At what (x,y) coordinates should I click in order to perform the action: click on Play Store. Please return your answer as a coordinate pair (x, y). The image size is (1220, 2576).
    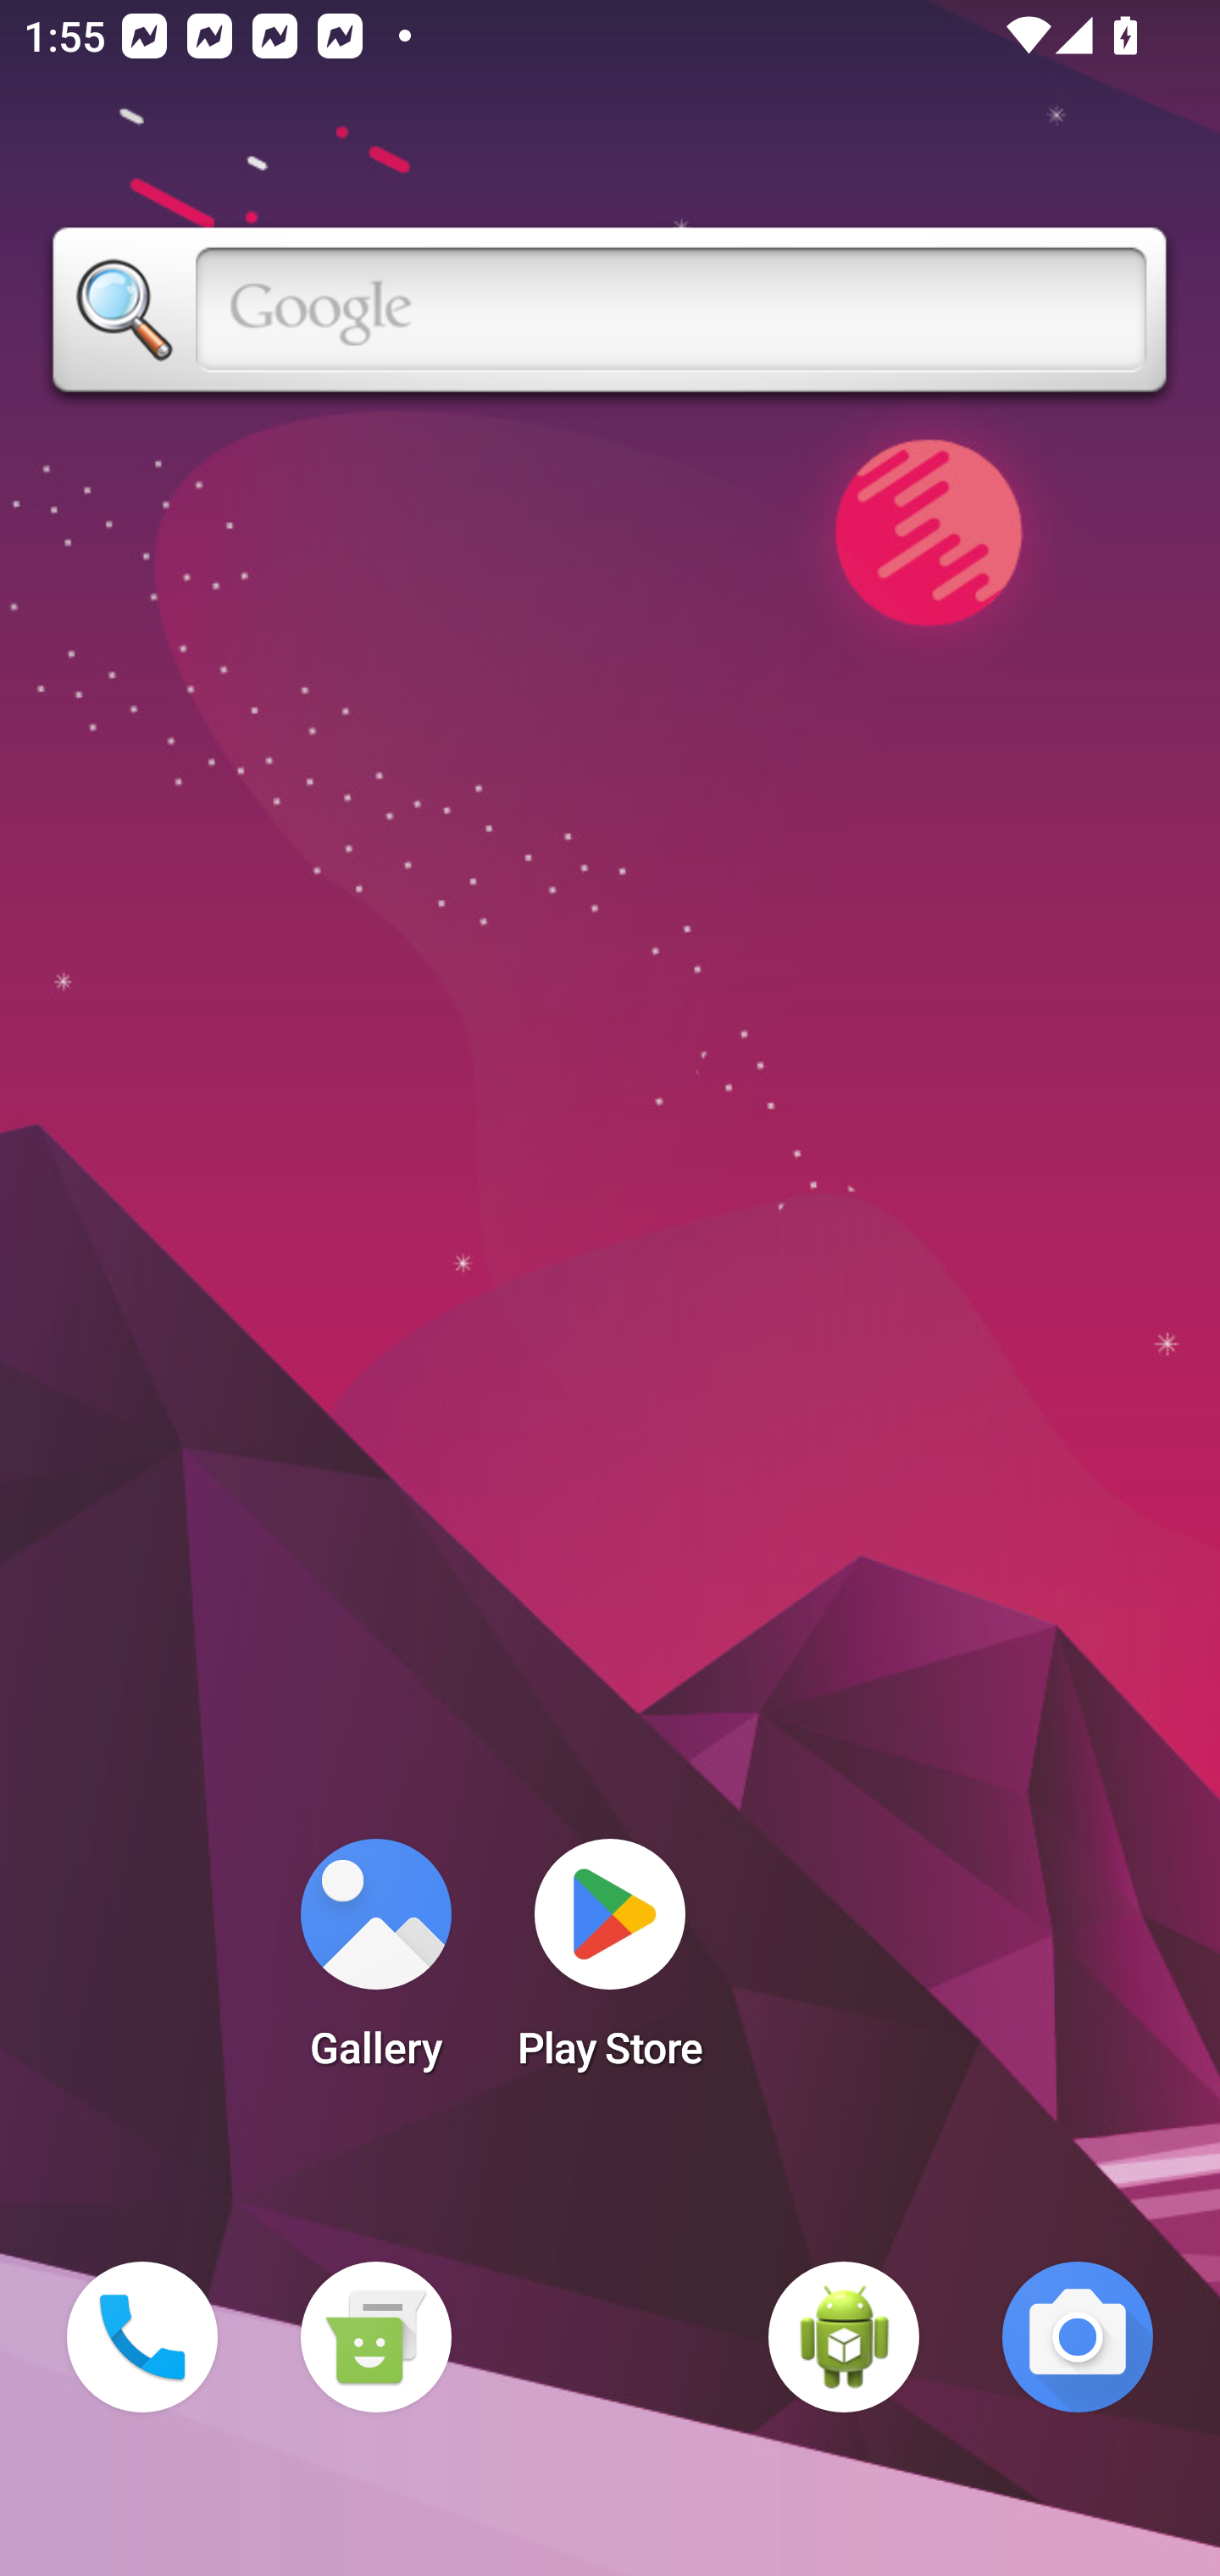
    Looking at the image, I should click on (610, 1964).